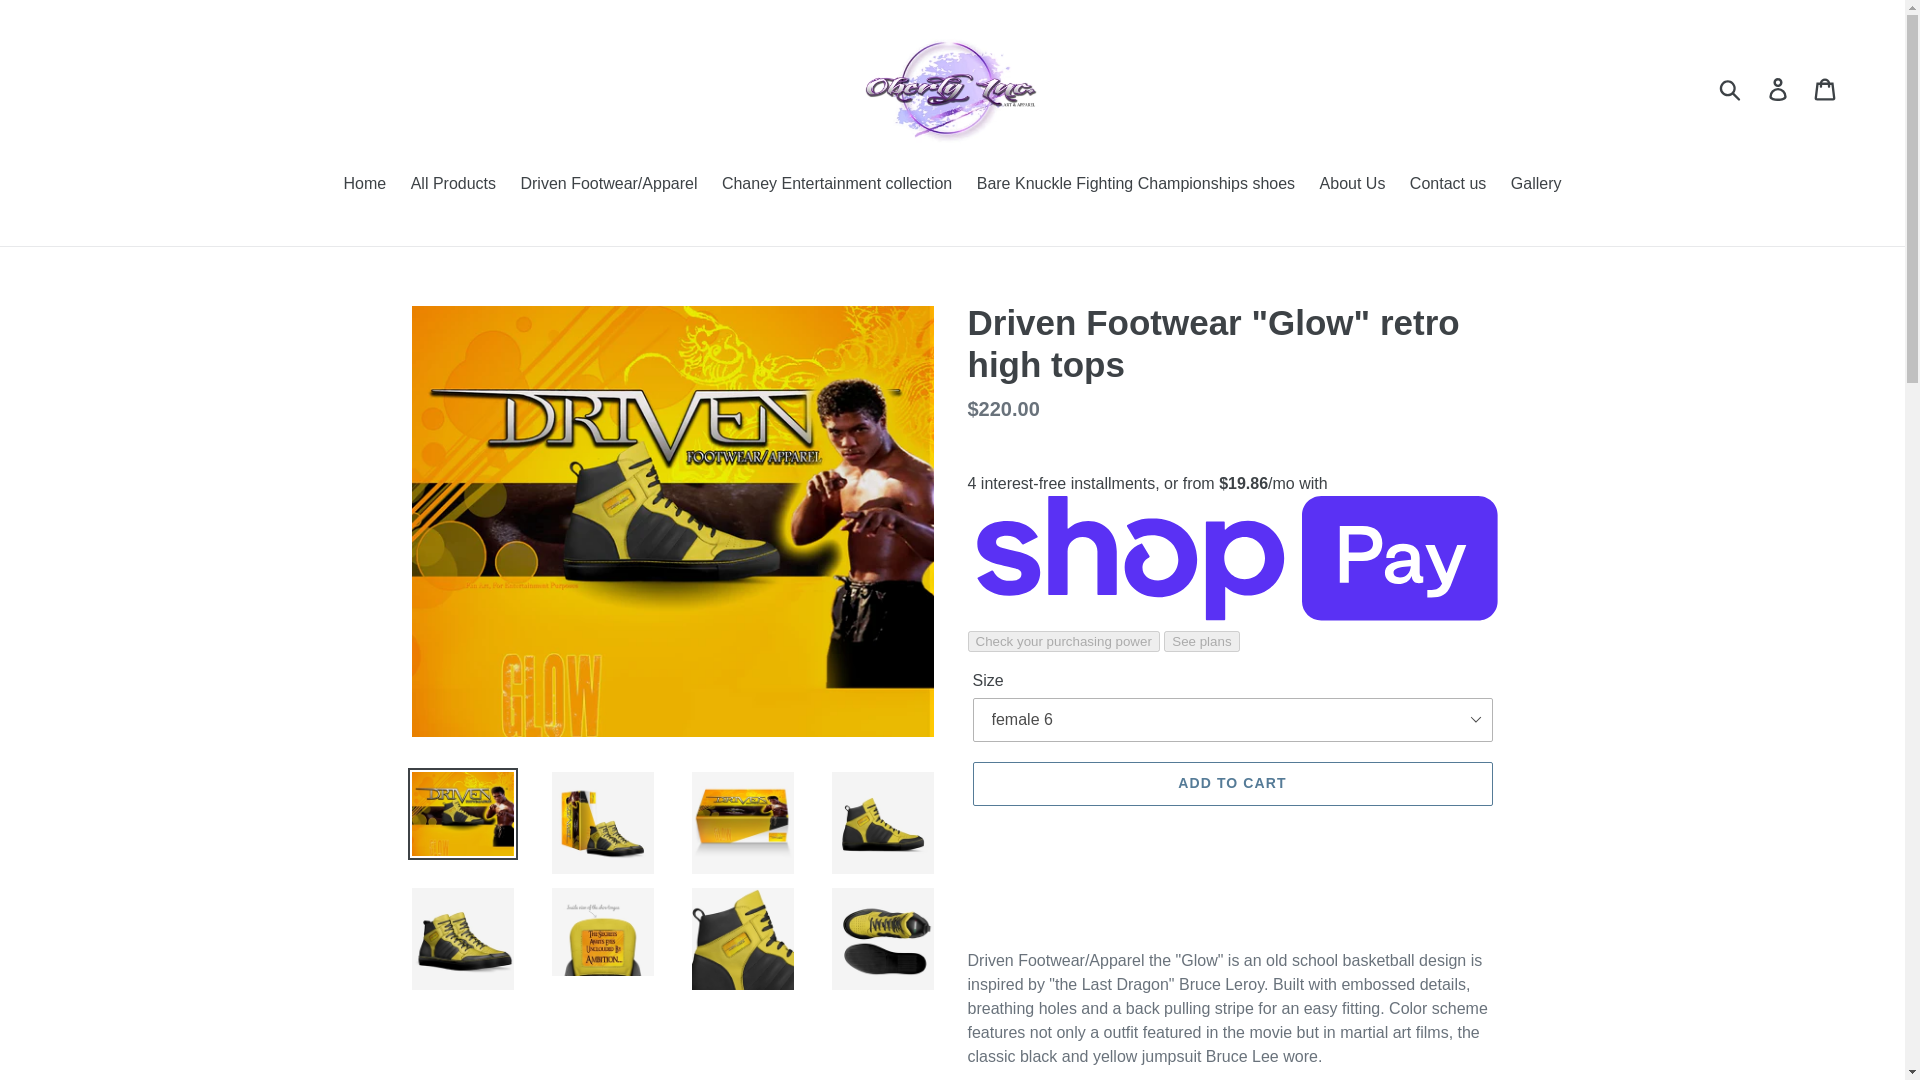 This screenshot has height=1080, width=1920. What do you see at coordinates (1136, 184) in the screenshot?
I see `Bare Knuckle Fighting Championships shoes` at bounding box center [1136, 184].